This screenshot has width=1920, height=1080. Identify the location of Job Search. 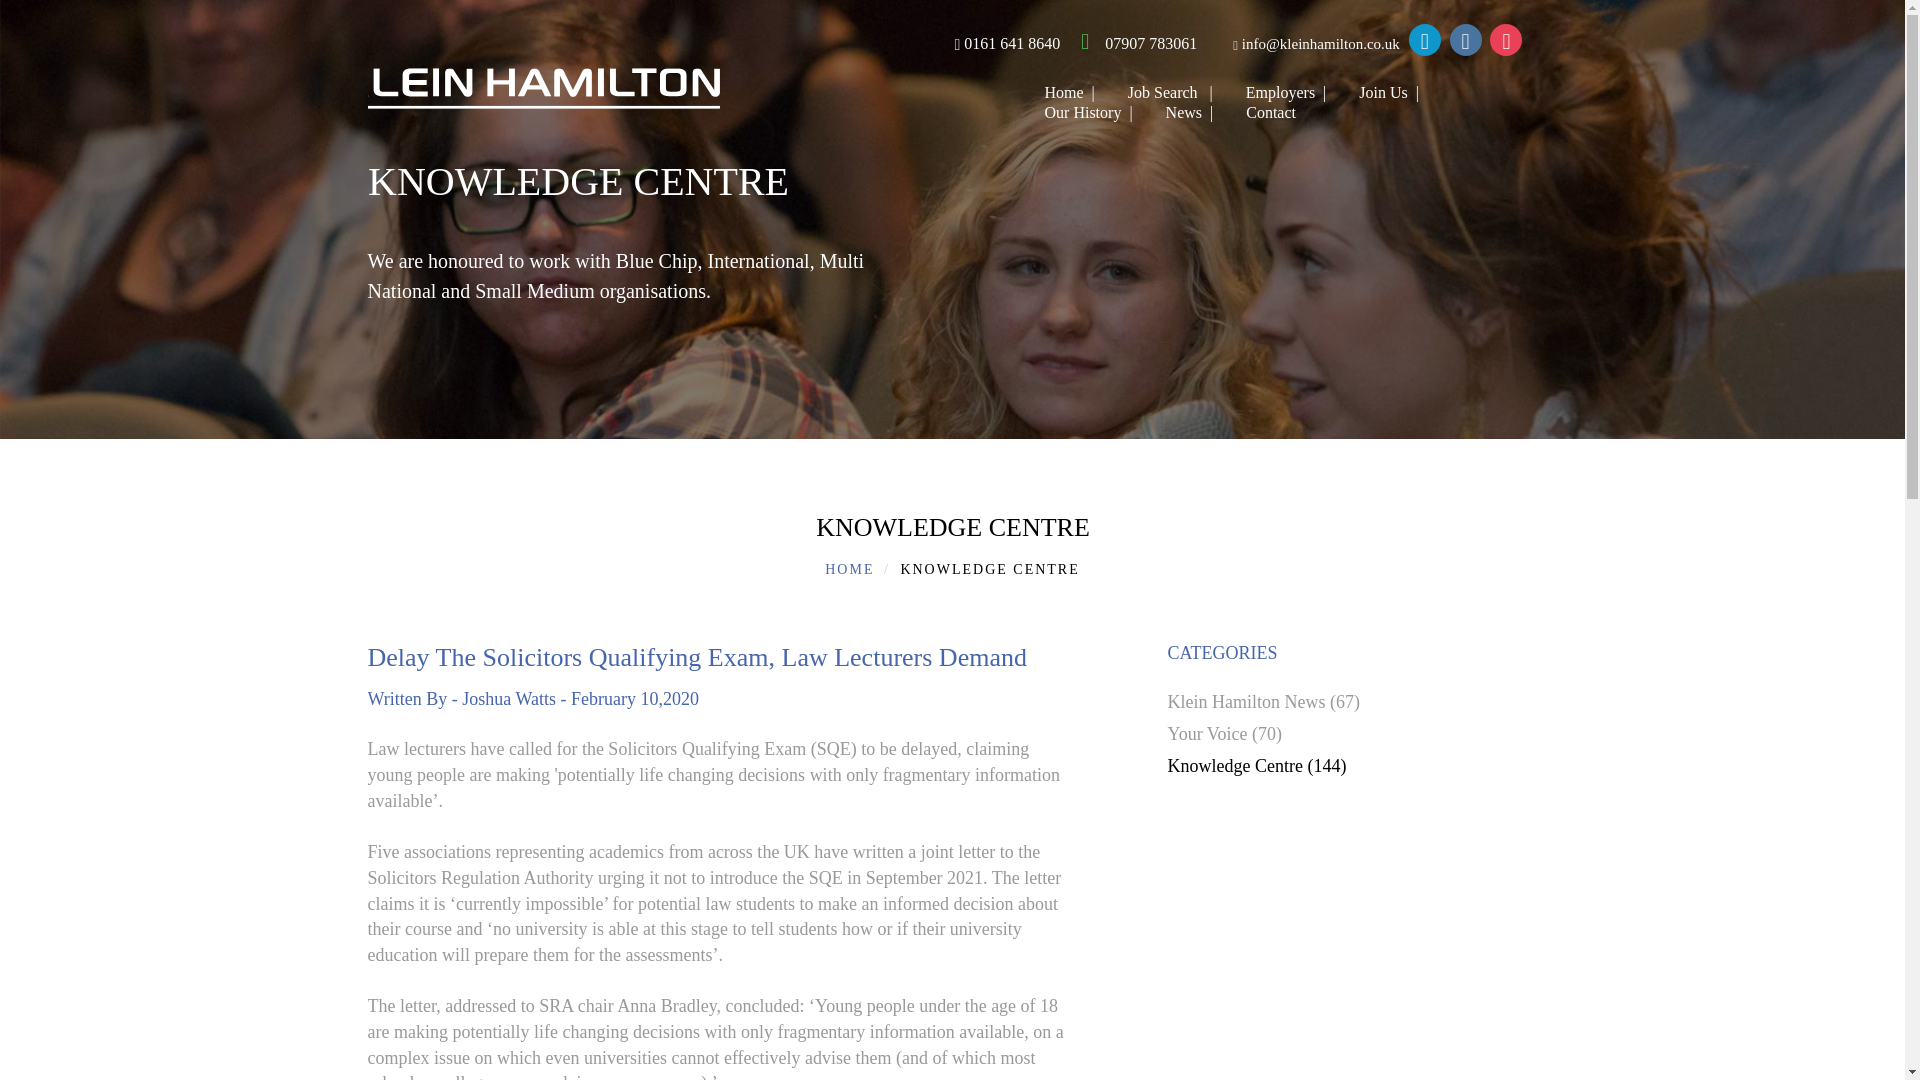
(1162, 92).